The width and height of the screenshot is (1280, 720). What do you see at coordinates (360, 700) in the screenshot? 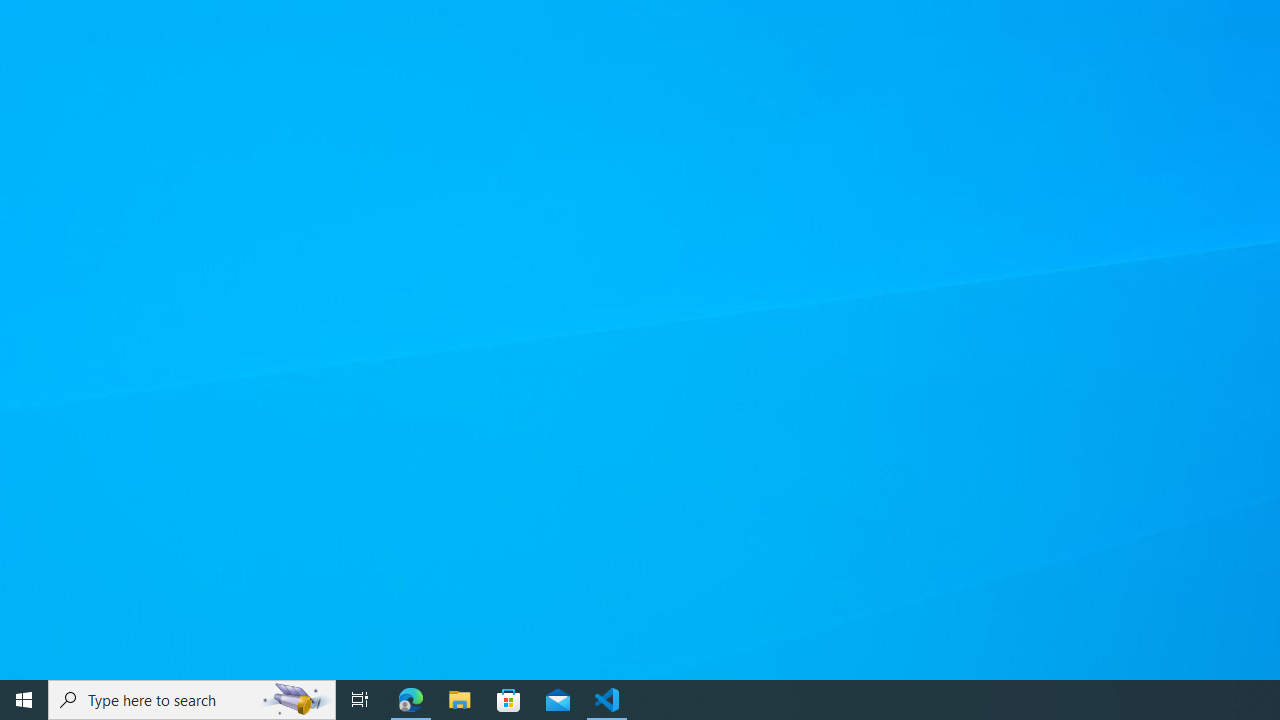
I see `Task View` at bounding box center [360, 700].